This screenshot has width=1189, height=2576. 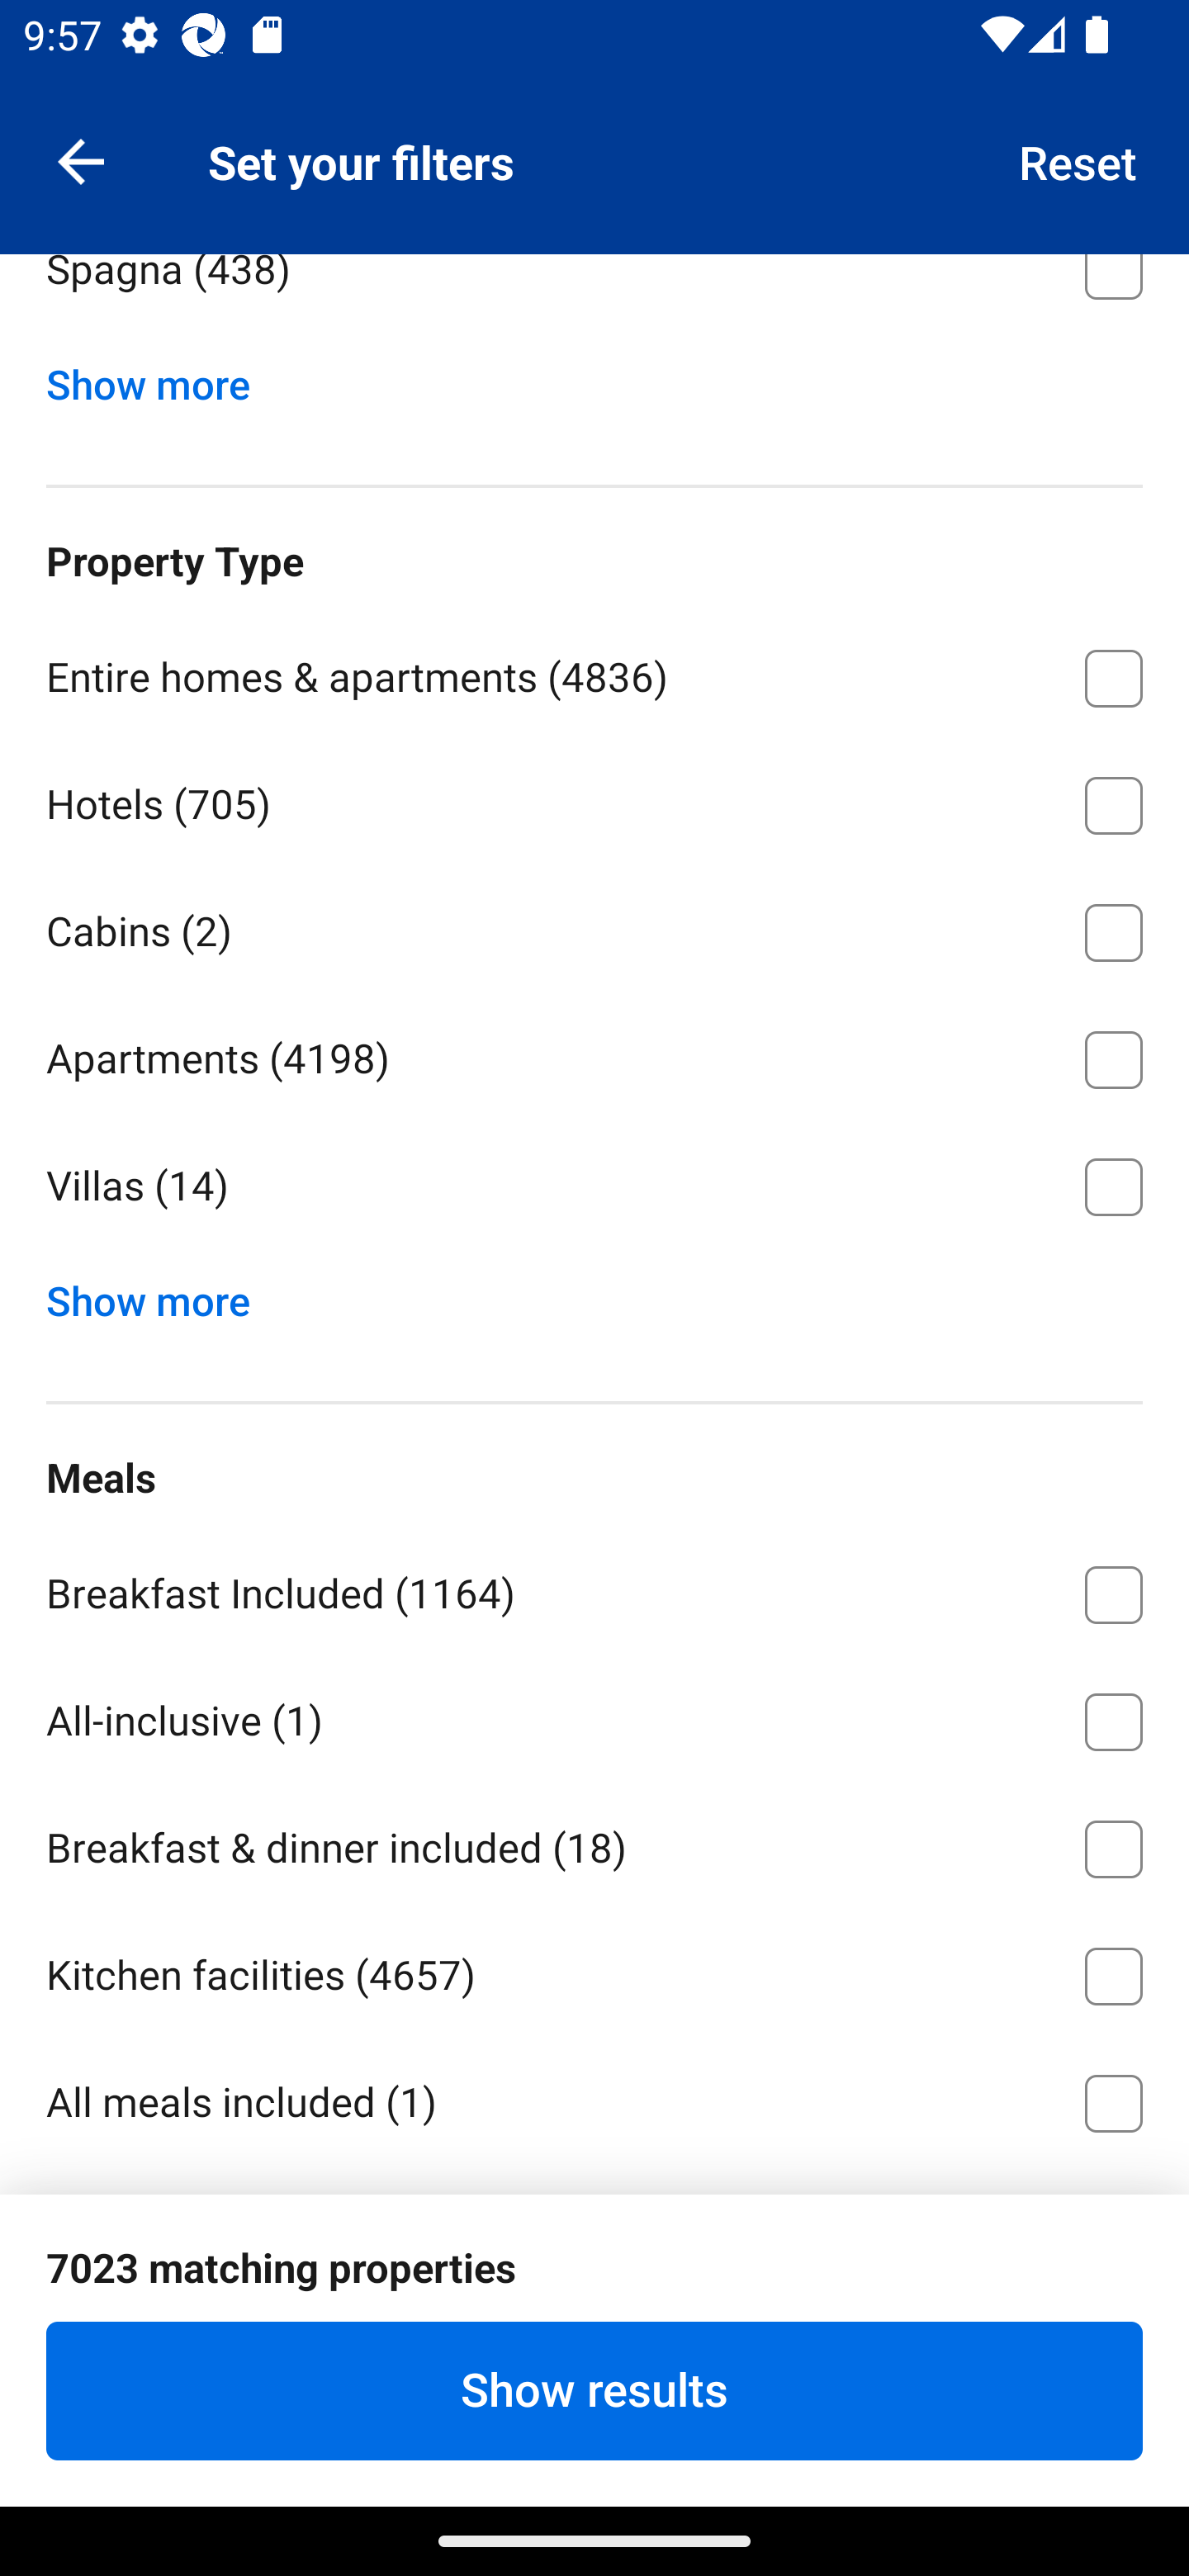 I want to click on Show more, so click(x=160, y=376).